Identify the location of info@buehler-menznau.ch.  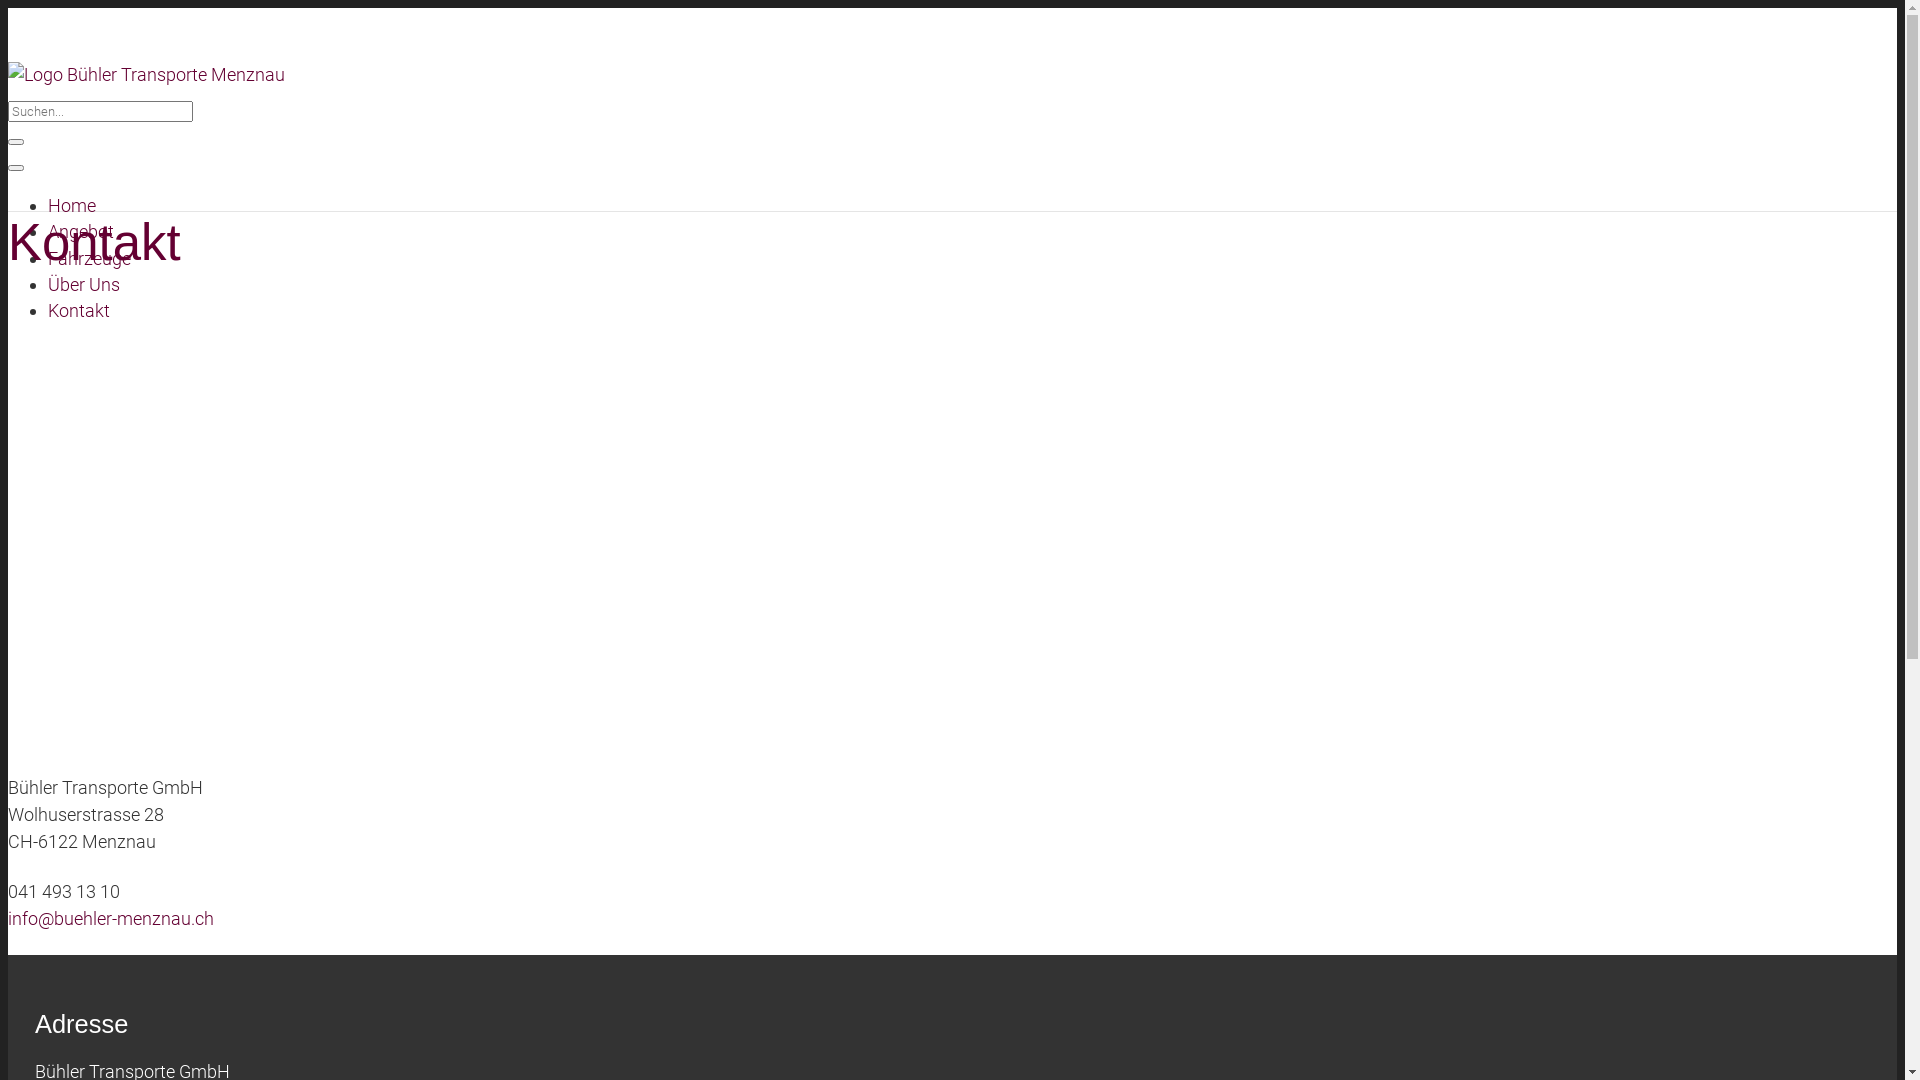
(111, 918).